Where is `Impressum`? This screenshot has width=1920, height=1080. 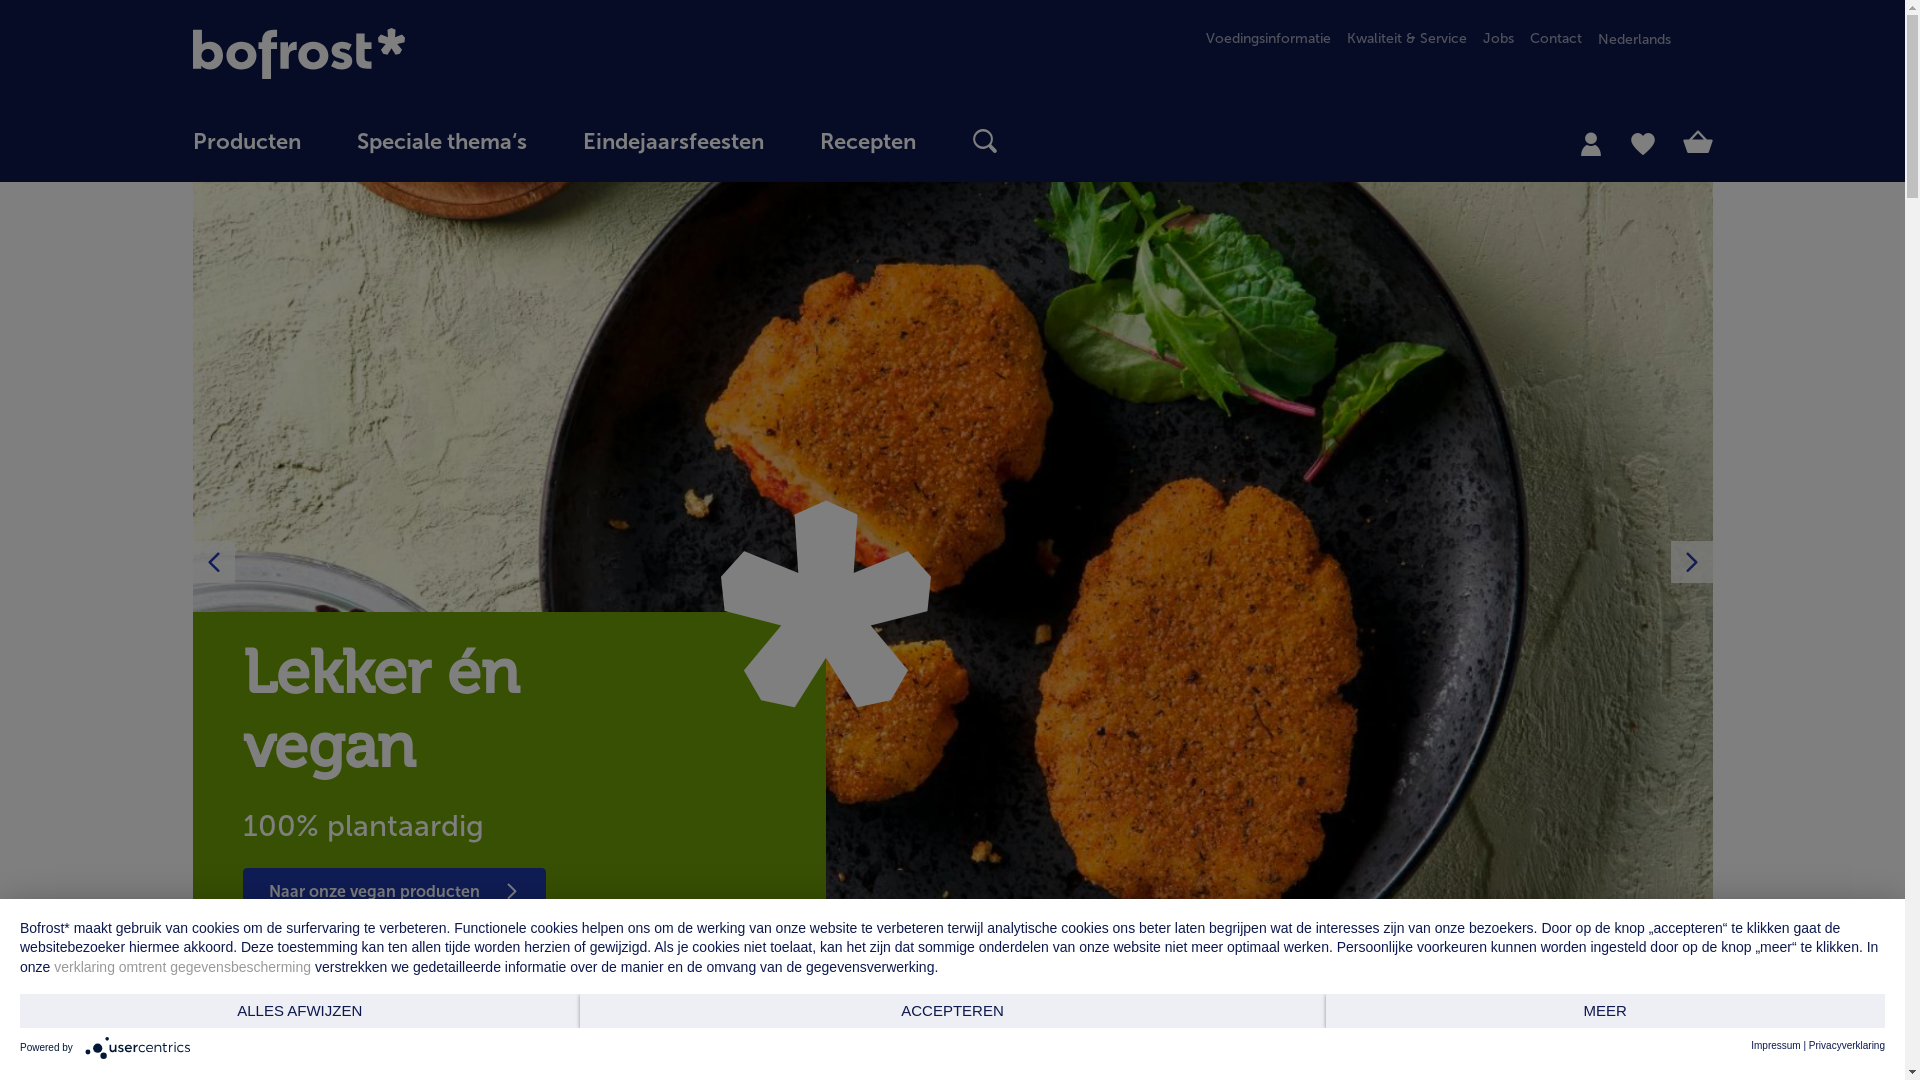 Impressum is located at coordinates (1776, 1046).